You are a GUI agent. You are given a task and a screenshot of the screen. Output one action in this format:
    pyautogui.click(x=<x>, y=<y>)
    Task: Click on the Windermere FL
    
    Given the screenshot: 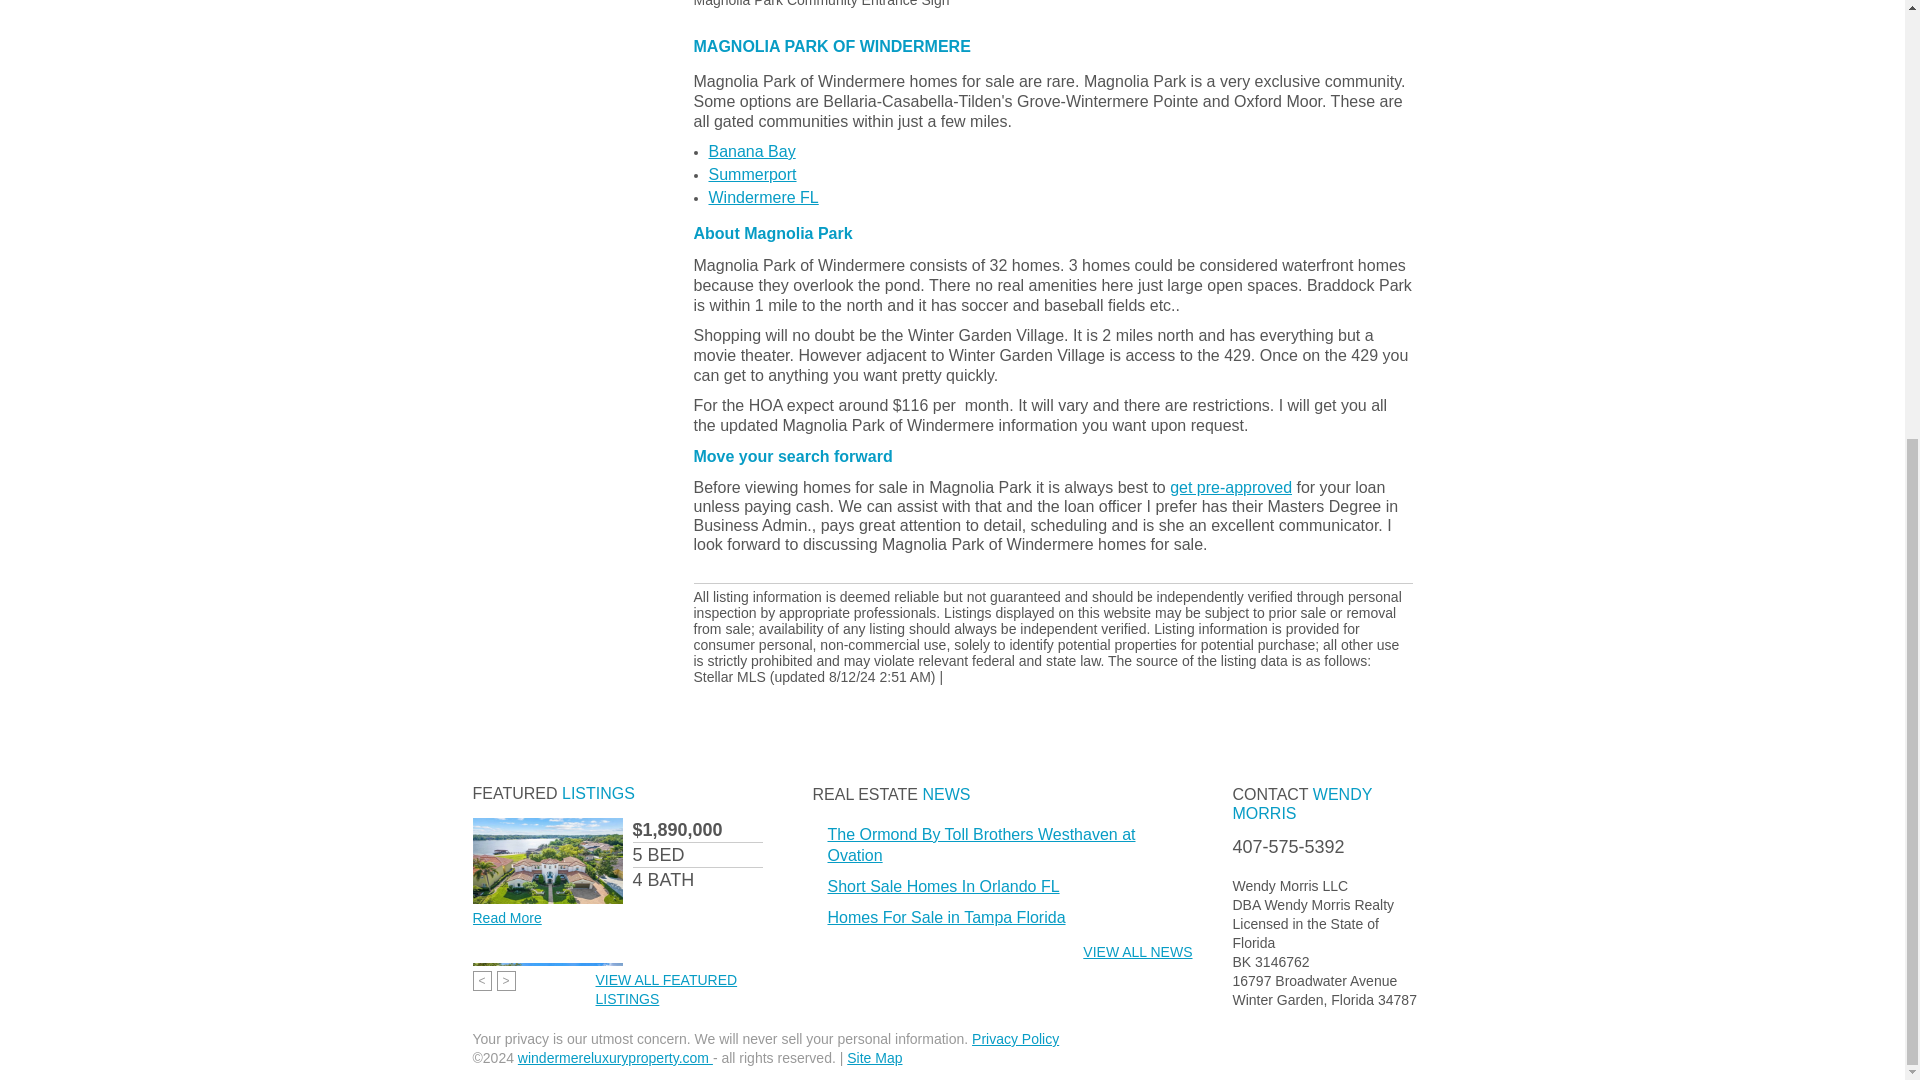 What is the action you would take?
    pyautogui.click(x=762, y=198)
    